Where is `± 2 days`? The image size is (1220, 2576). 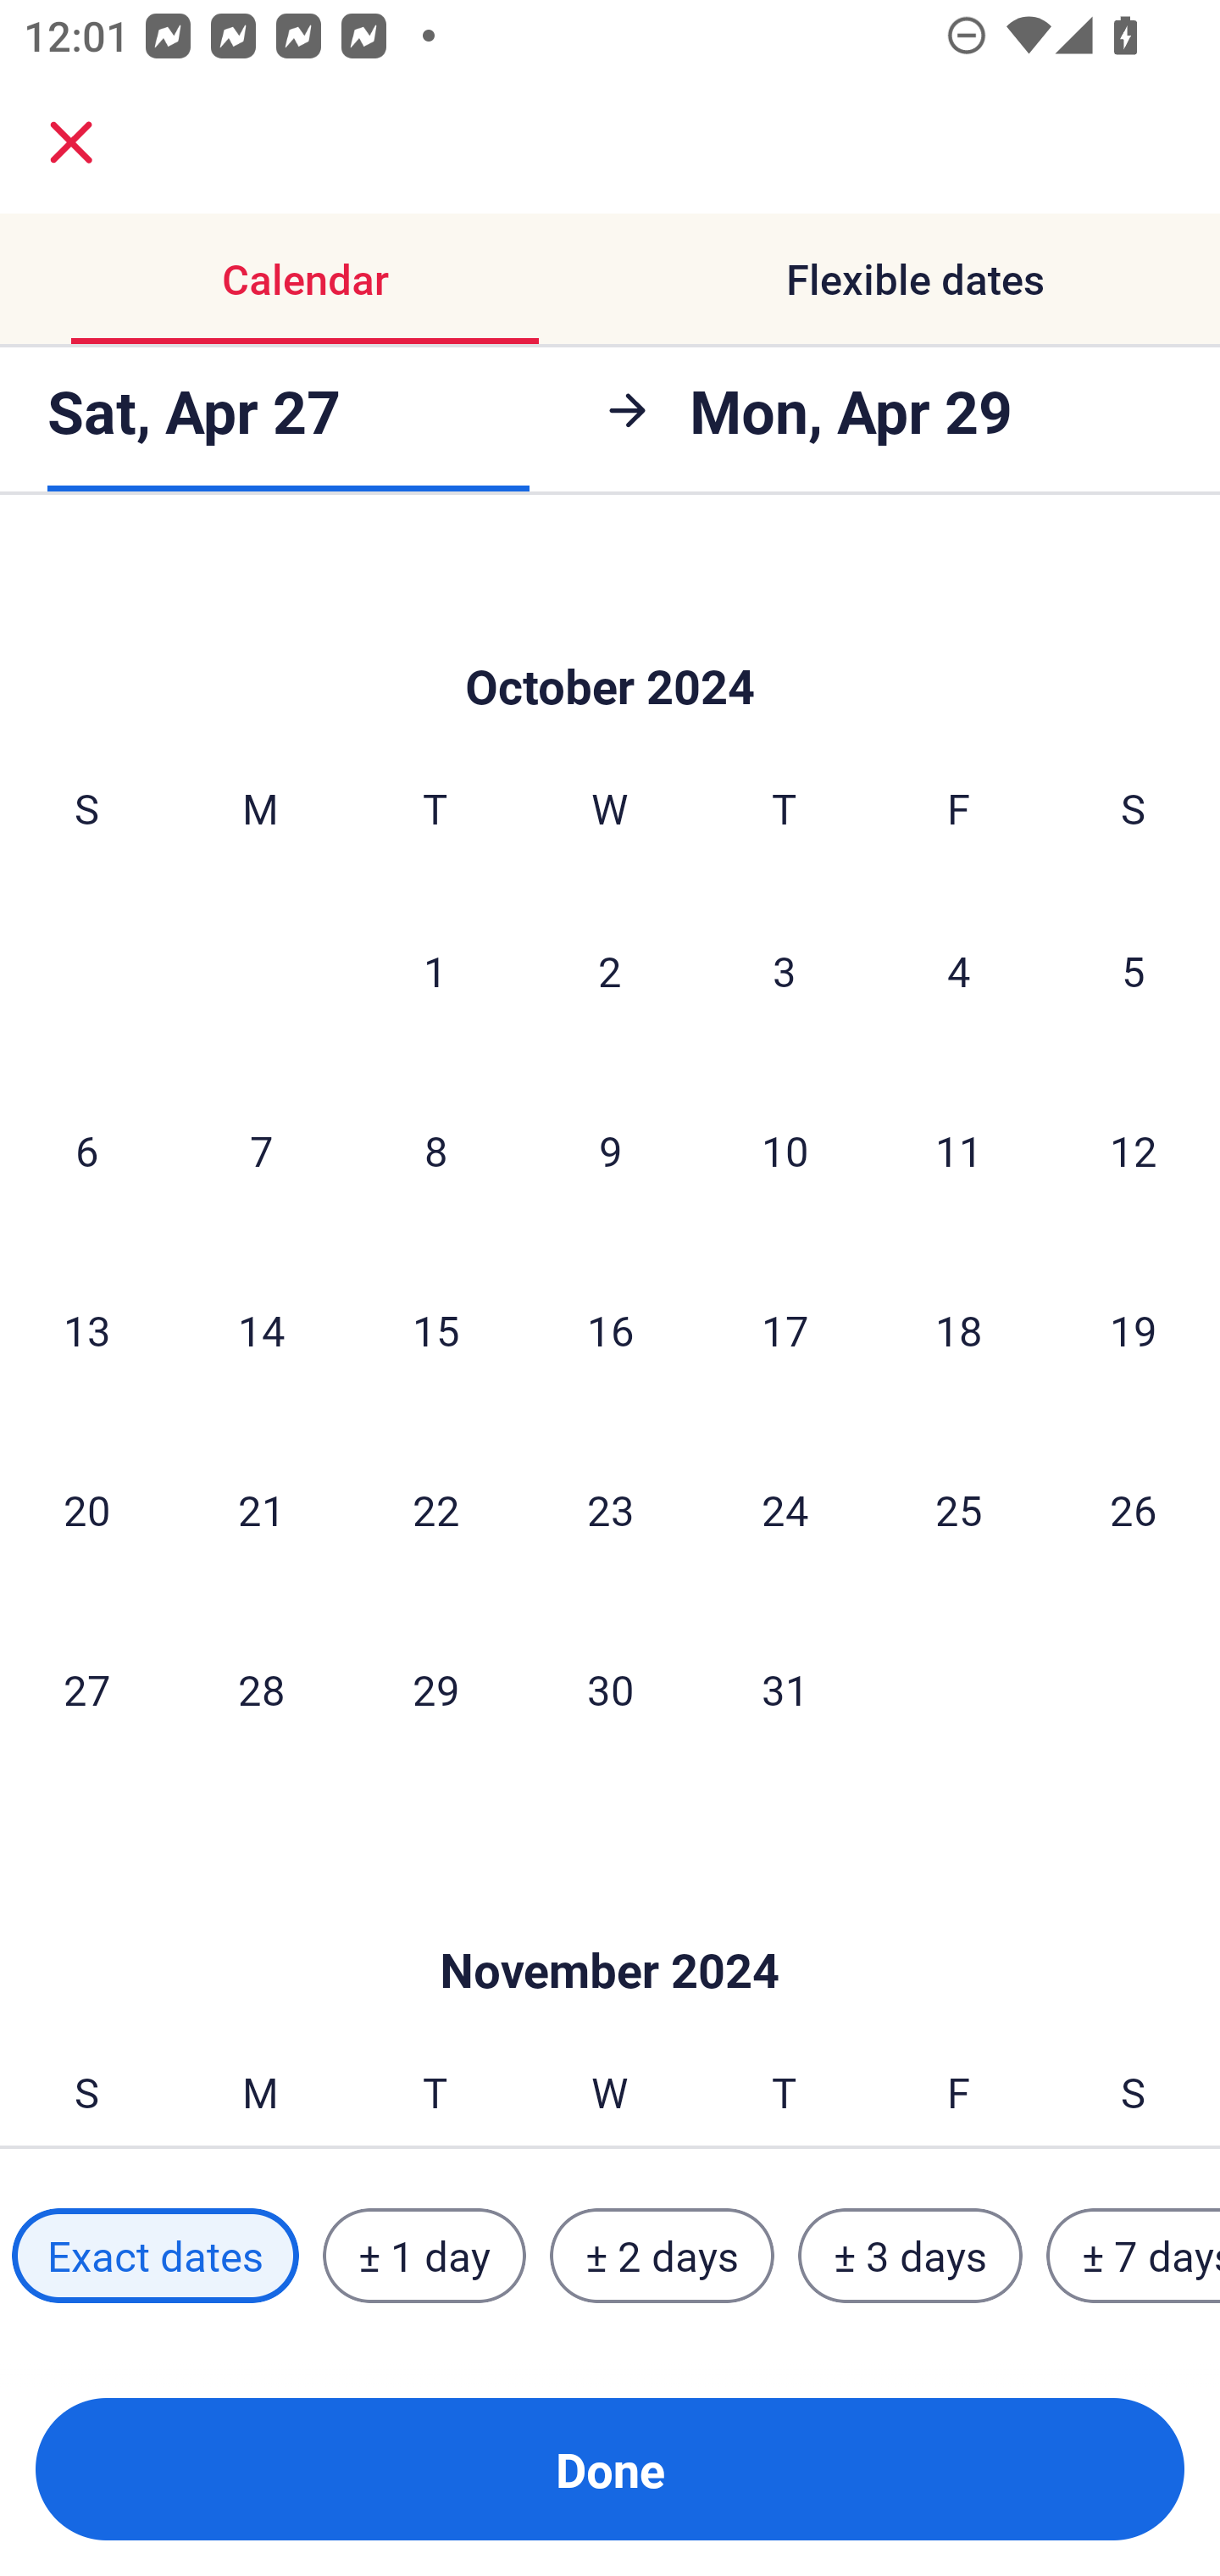 ± 2 days is located at coordinates (663, 2255).